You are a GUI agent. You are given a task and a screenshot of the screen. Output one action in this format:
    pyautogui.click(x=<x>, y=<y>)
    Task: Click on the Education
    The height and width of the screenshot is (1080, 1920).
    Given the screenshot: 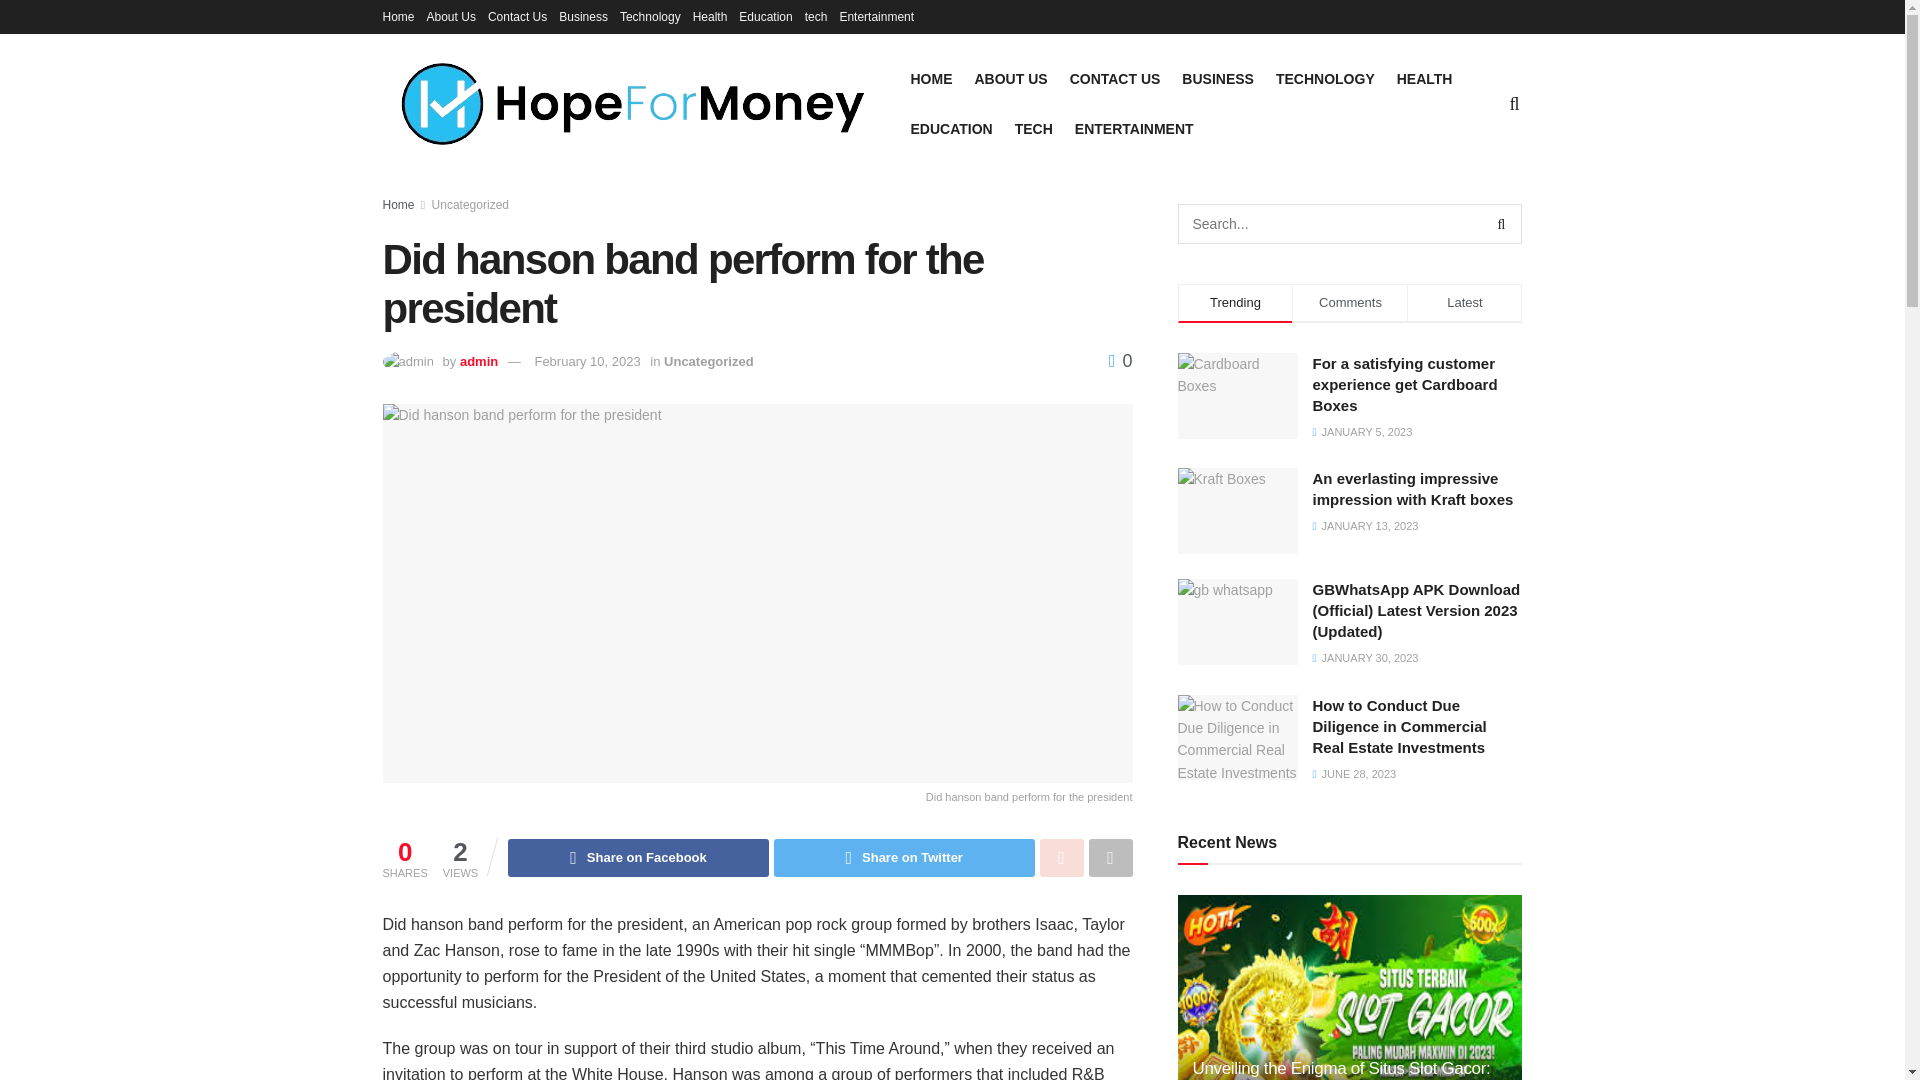 What is the action you would take?
    pyautogui.click(x=765, y=16)
    